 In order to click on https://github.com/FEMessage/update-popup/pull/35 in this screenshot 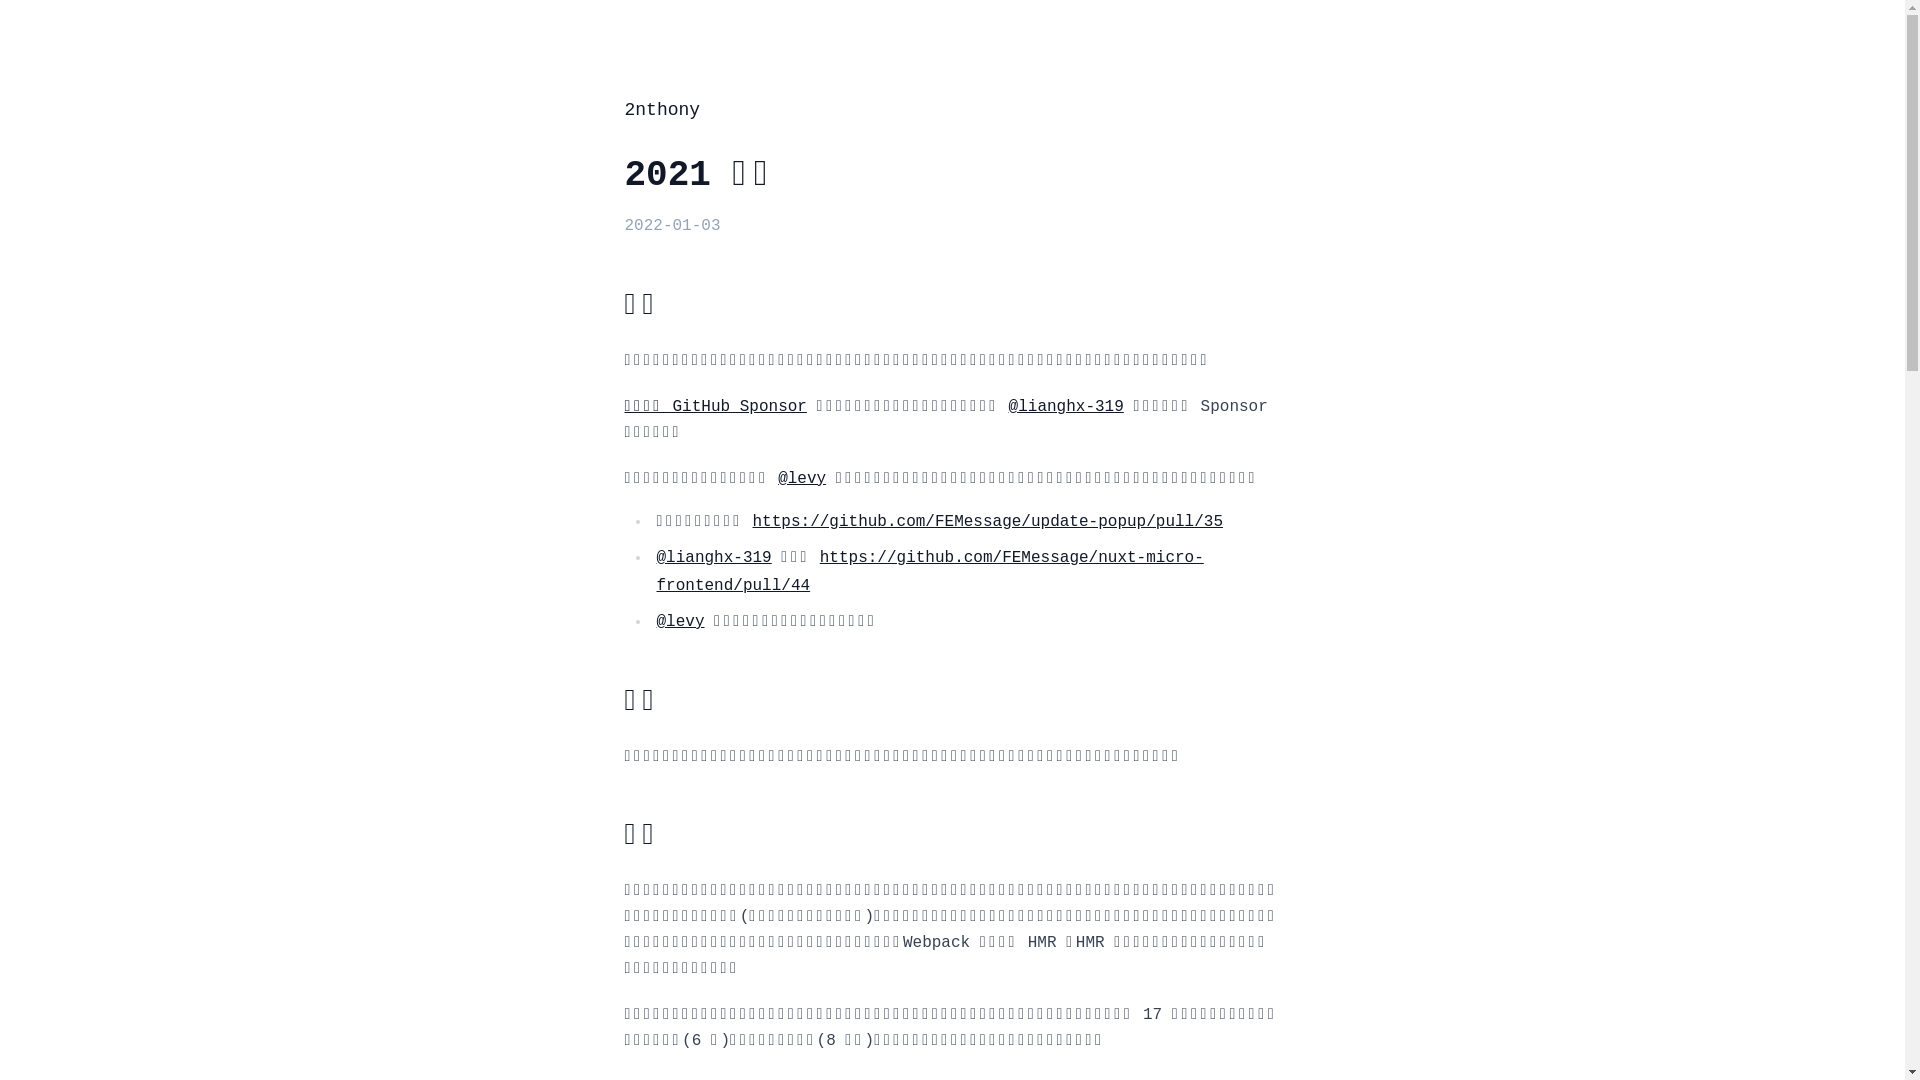, I will do `click(988, 522)`.